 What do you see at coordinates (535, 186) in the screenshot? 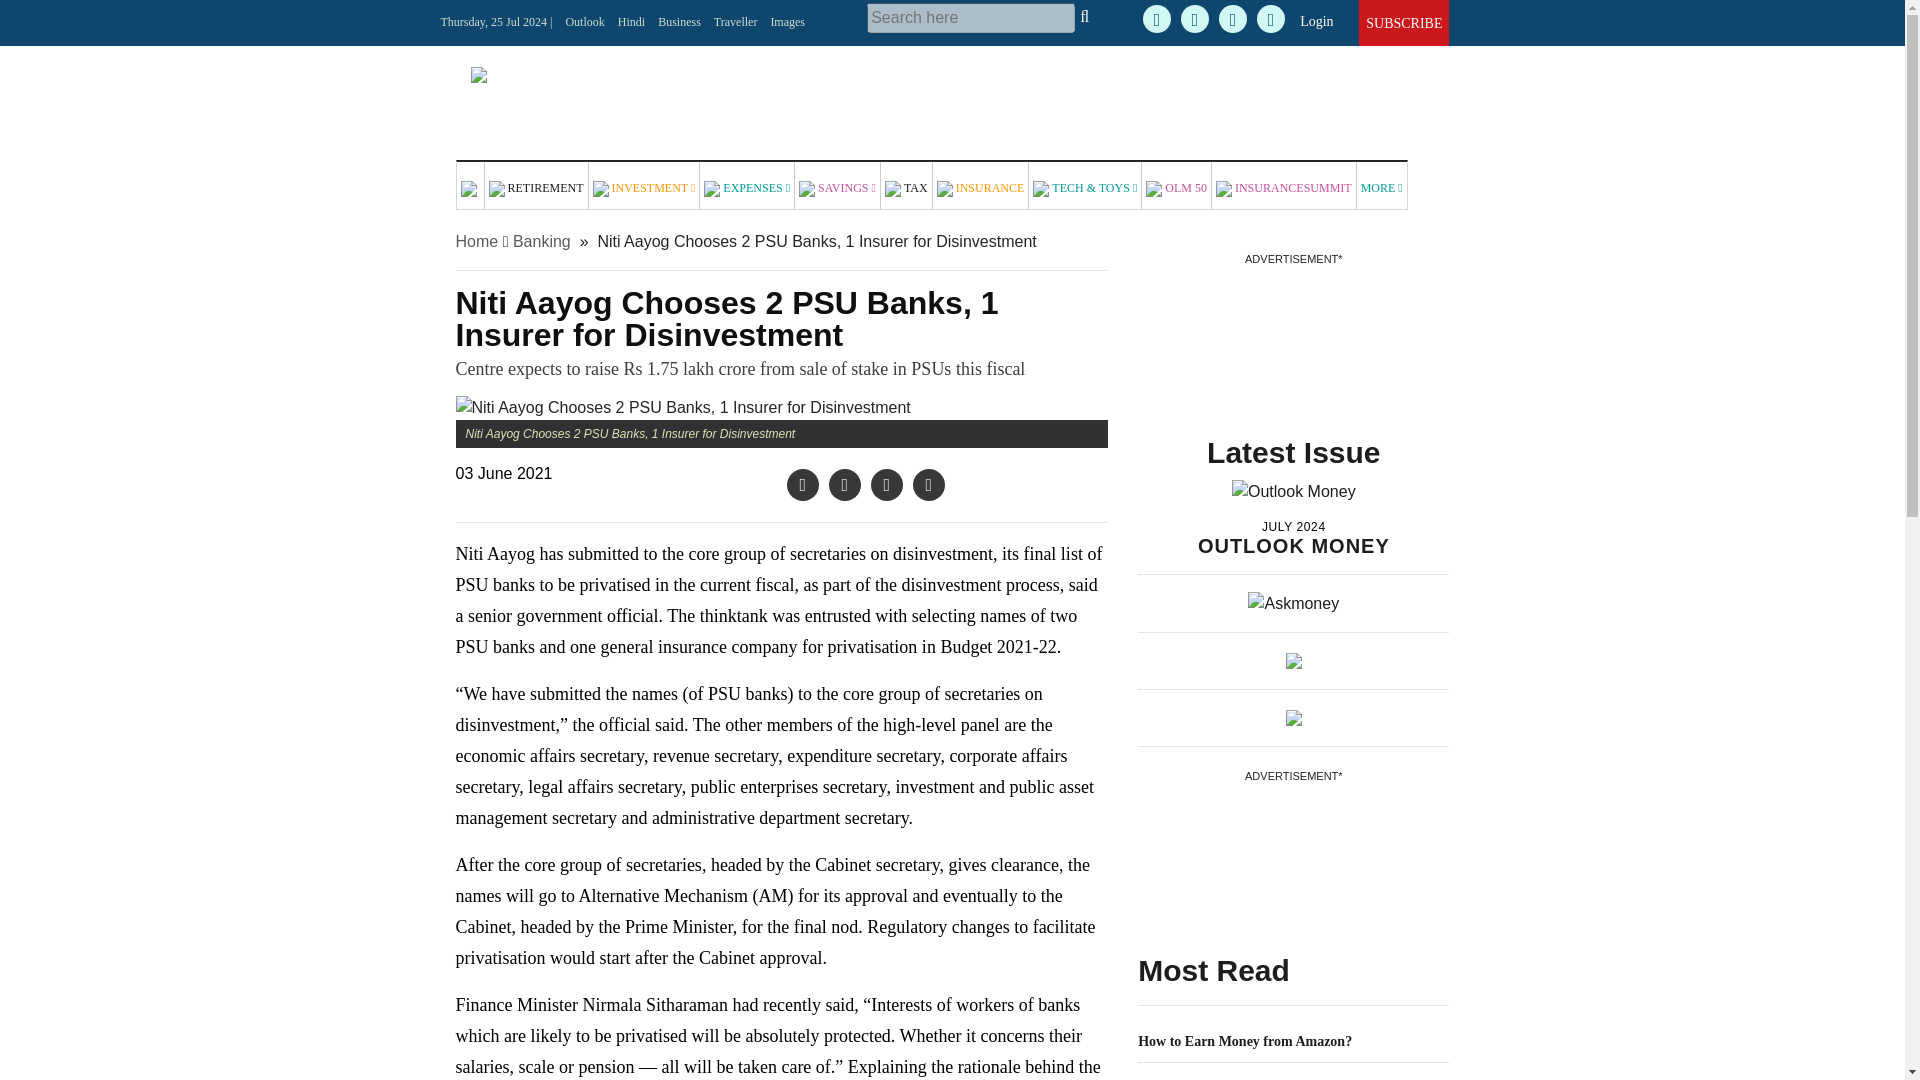
I see `RETIREMENT` at bounding box center [535, 186].